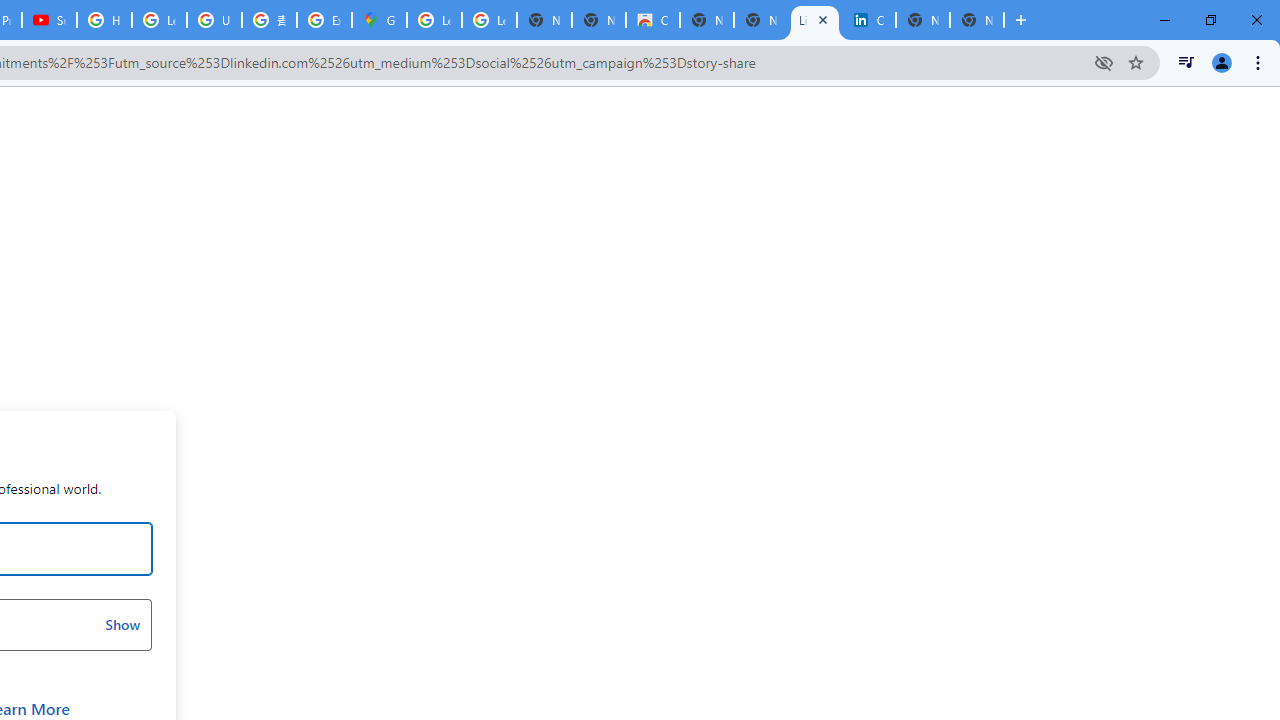  What do you see at coordinates (48, 20) in the screenshot?
I see `Subscriptions - YouTube` at bounding box center [48, 20].